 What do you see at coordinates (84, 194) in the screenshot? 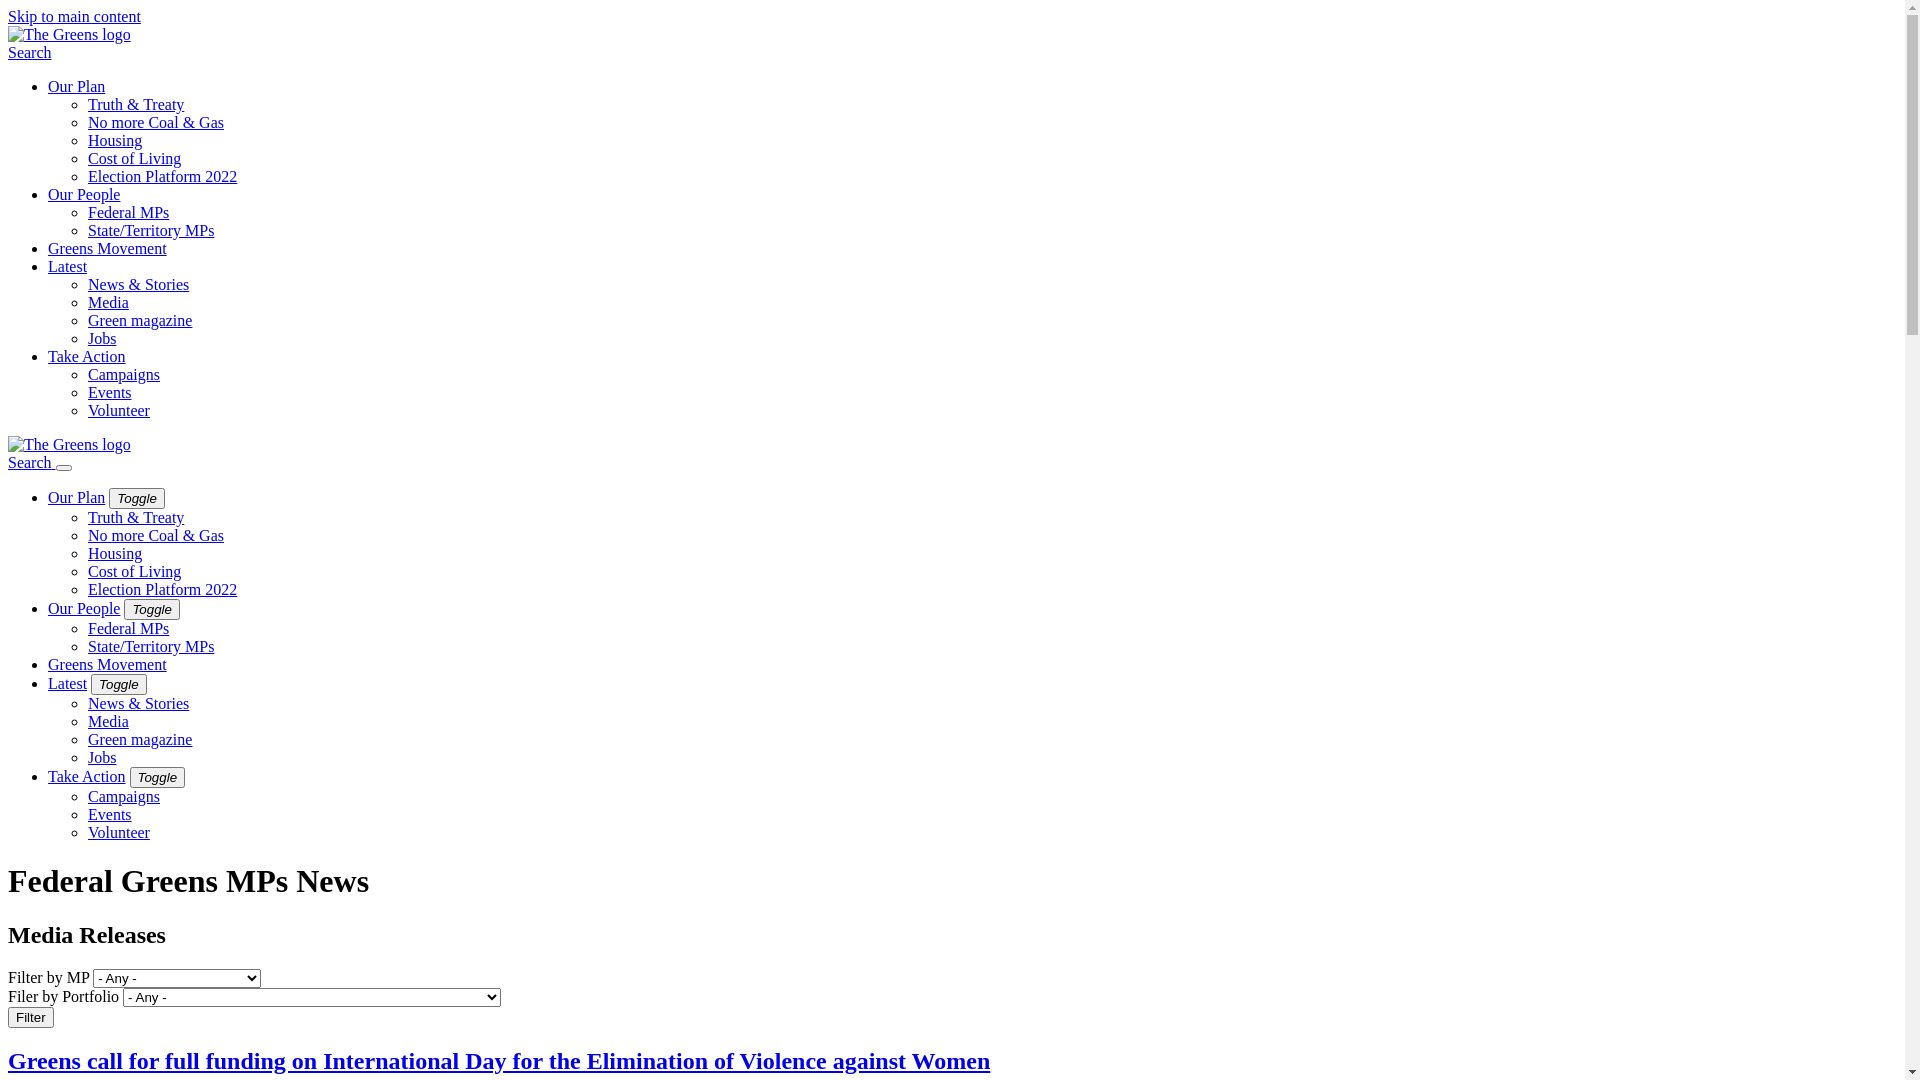
I see `Our People` at bounding box center [84, 194].